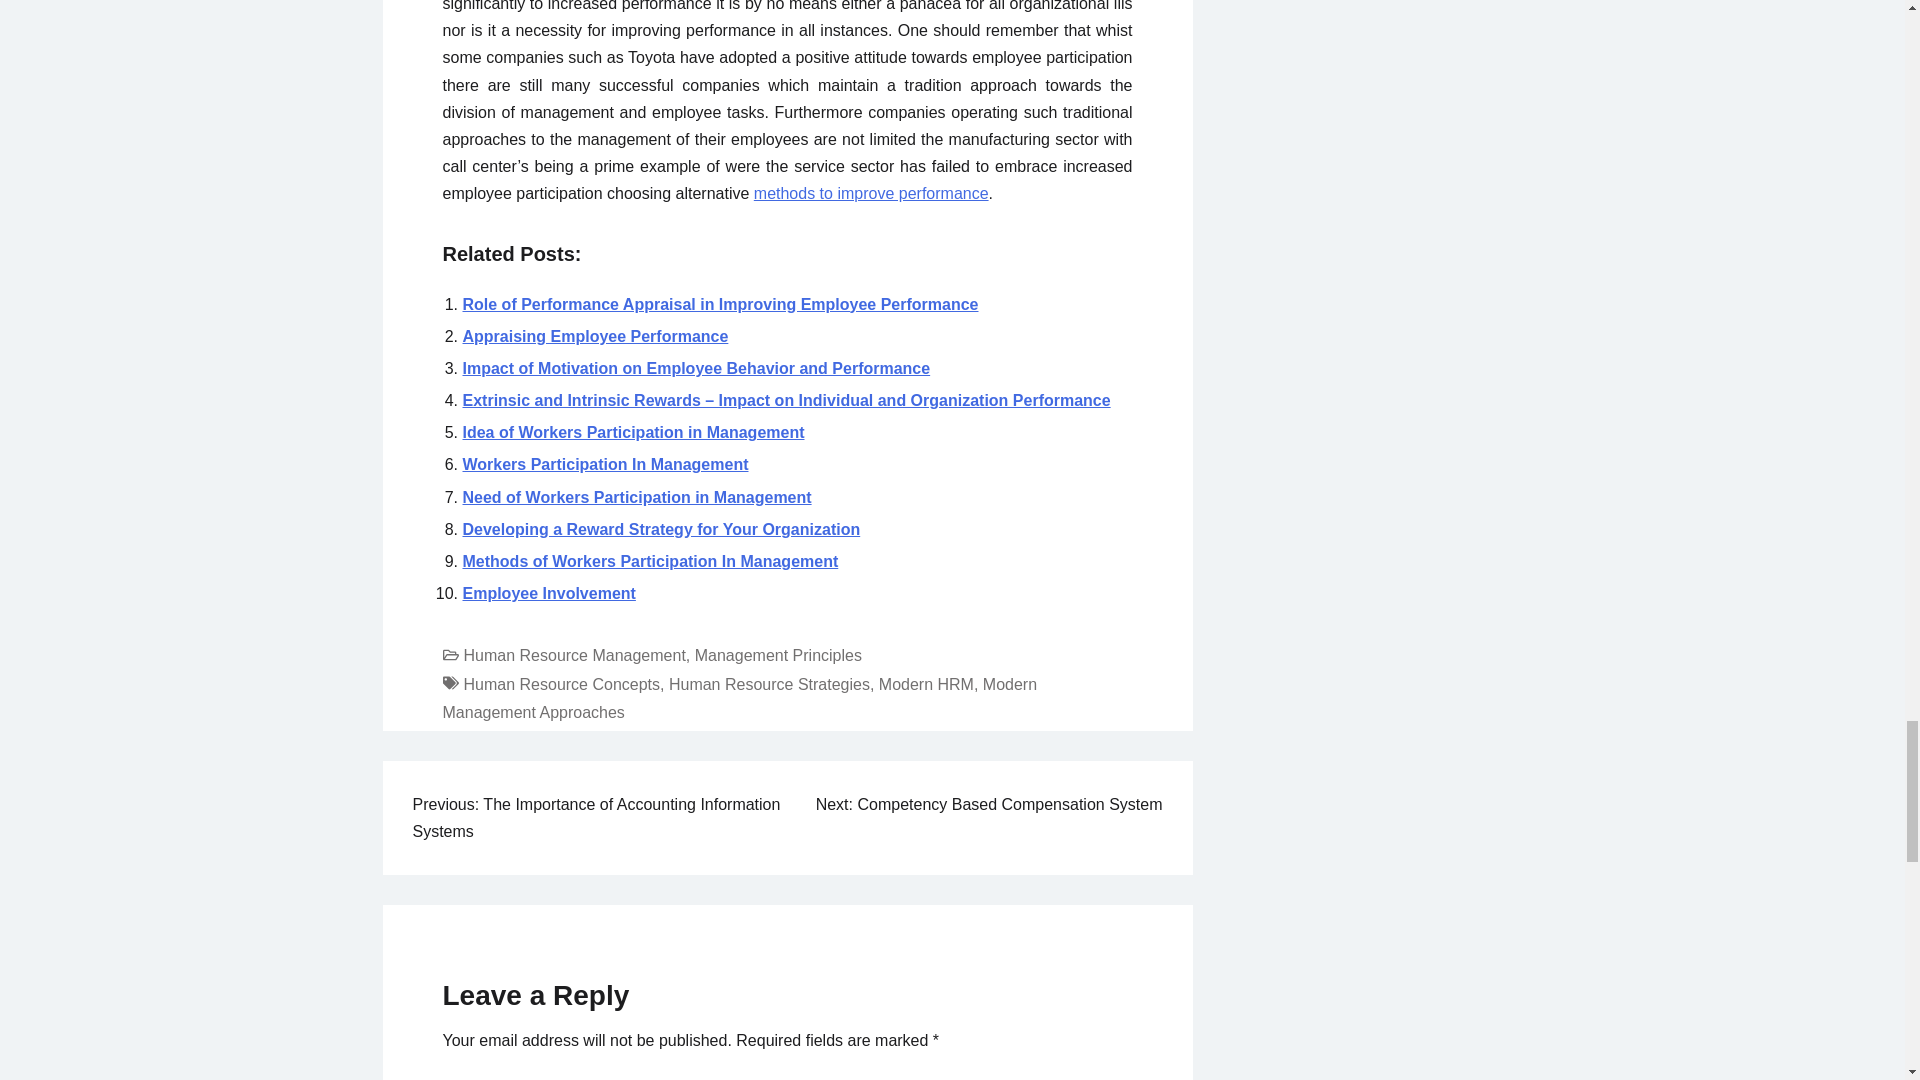  Describe the element at coordinates (548, 593) in the screenshot. I see `Employee Involvement` at that location.